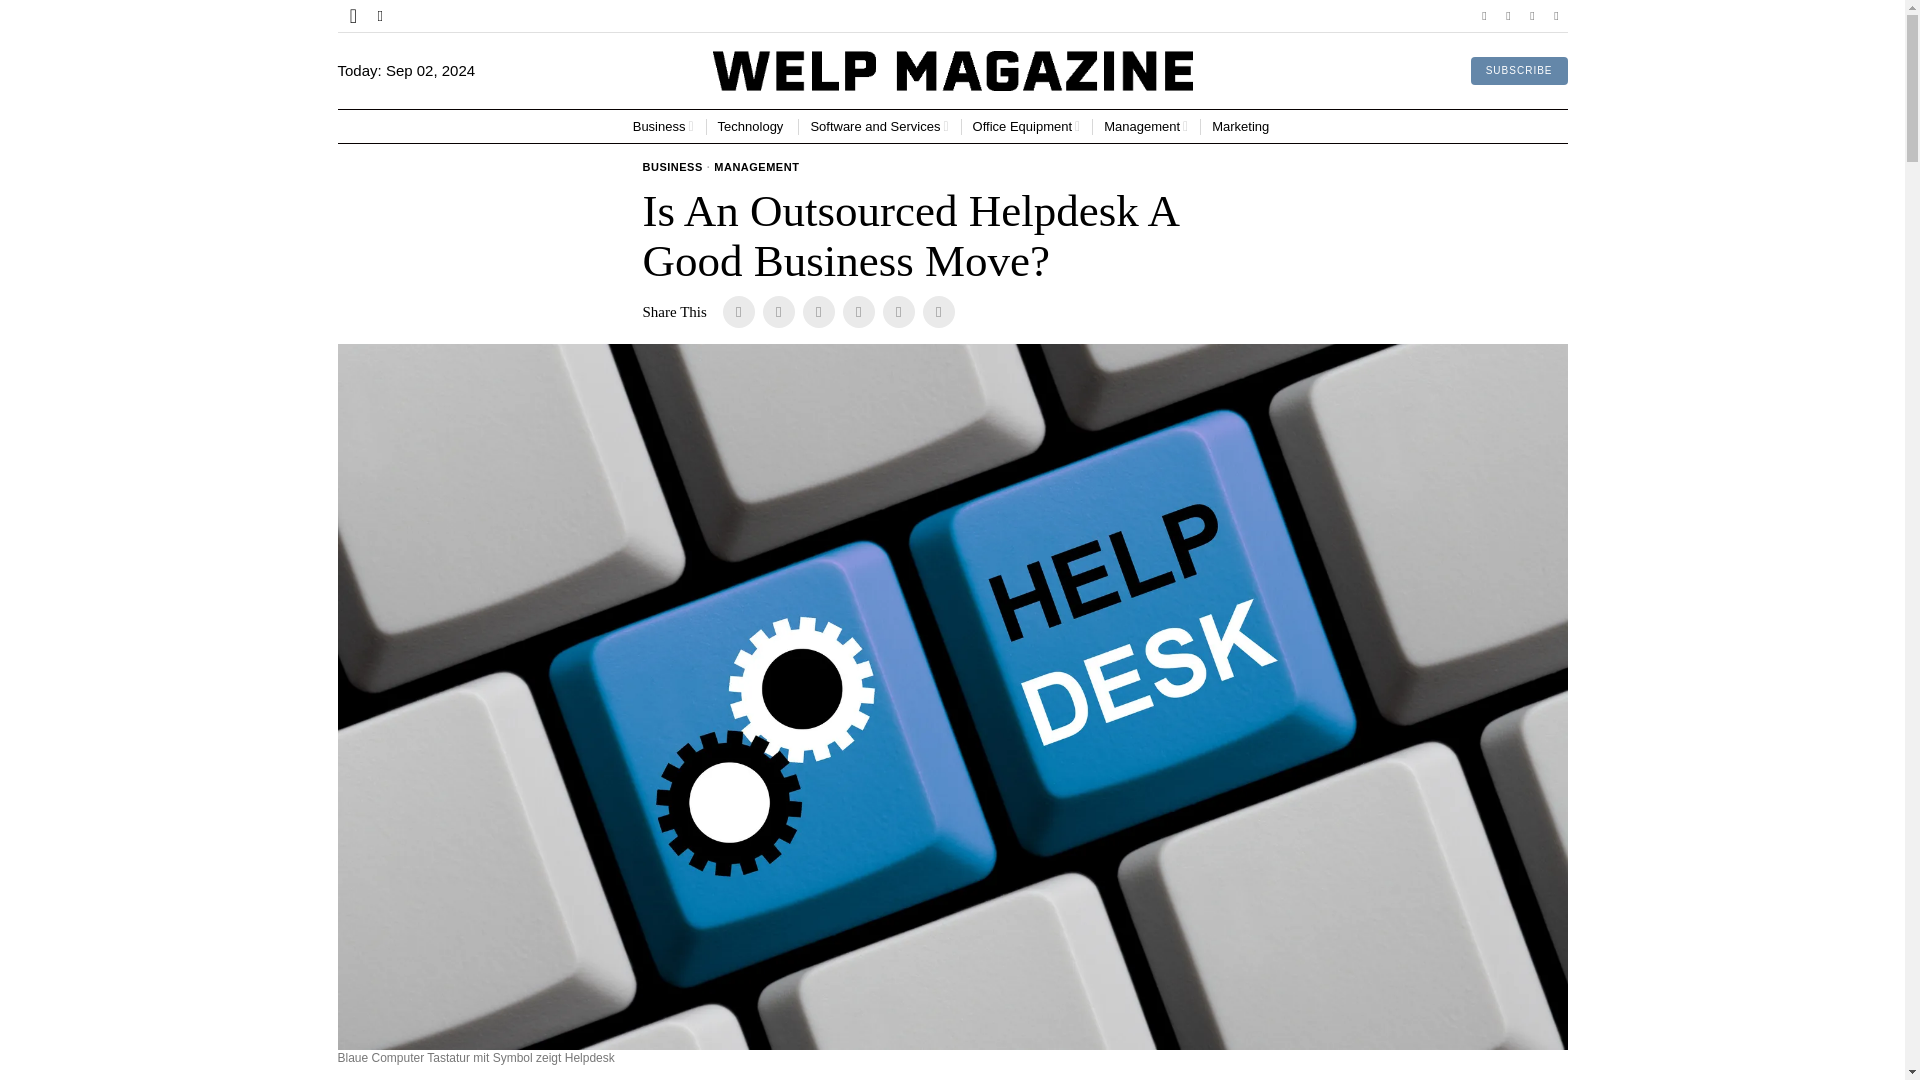  I want to click on BUSINESS, so click(672, 168).